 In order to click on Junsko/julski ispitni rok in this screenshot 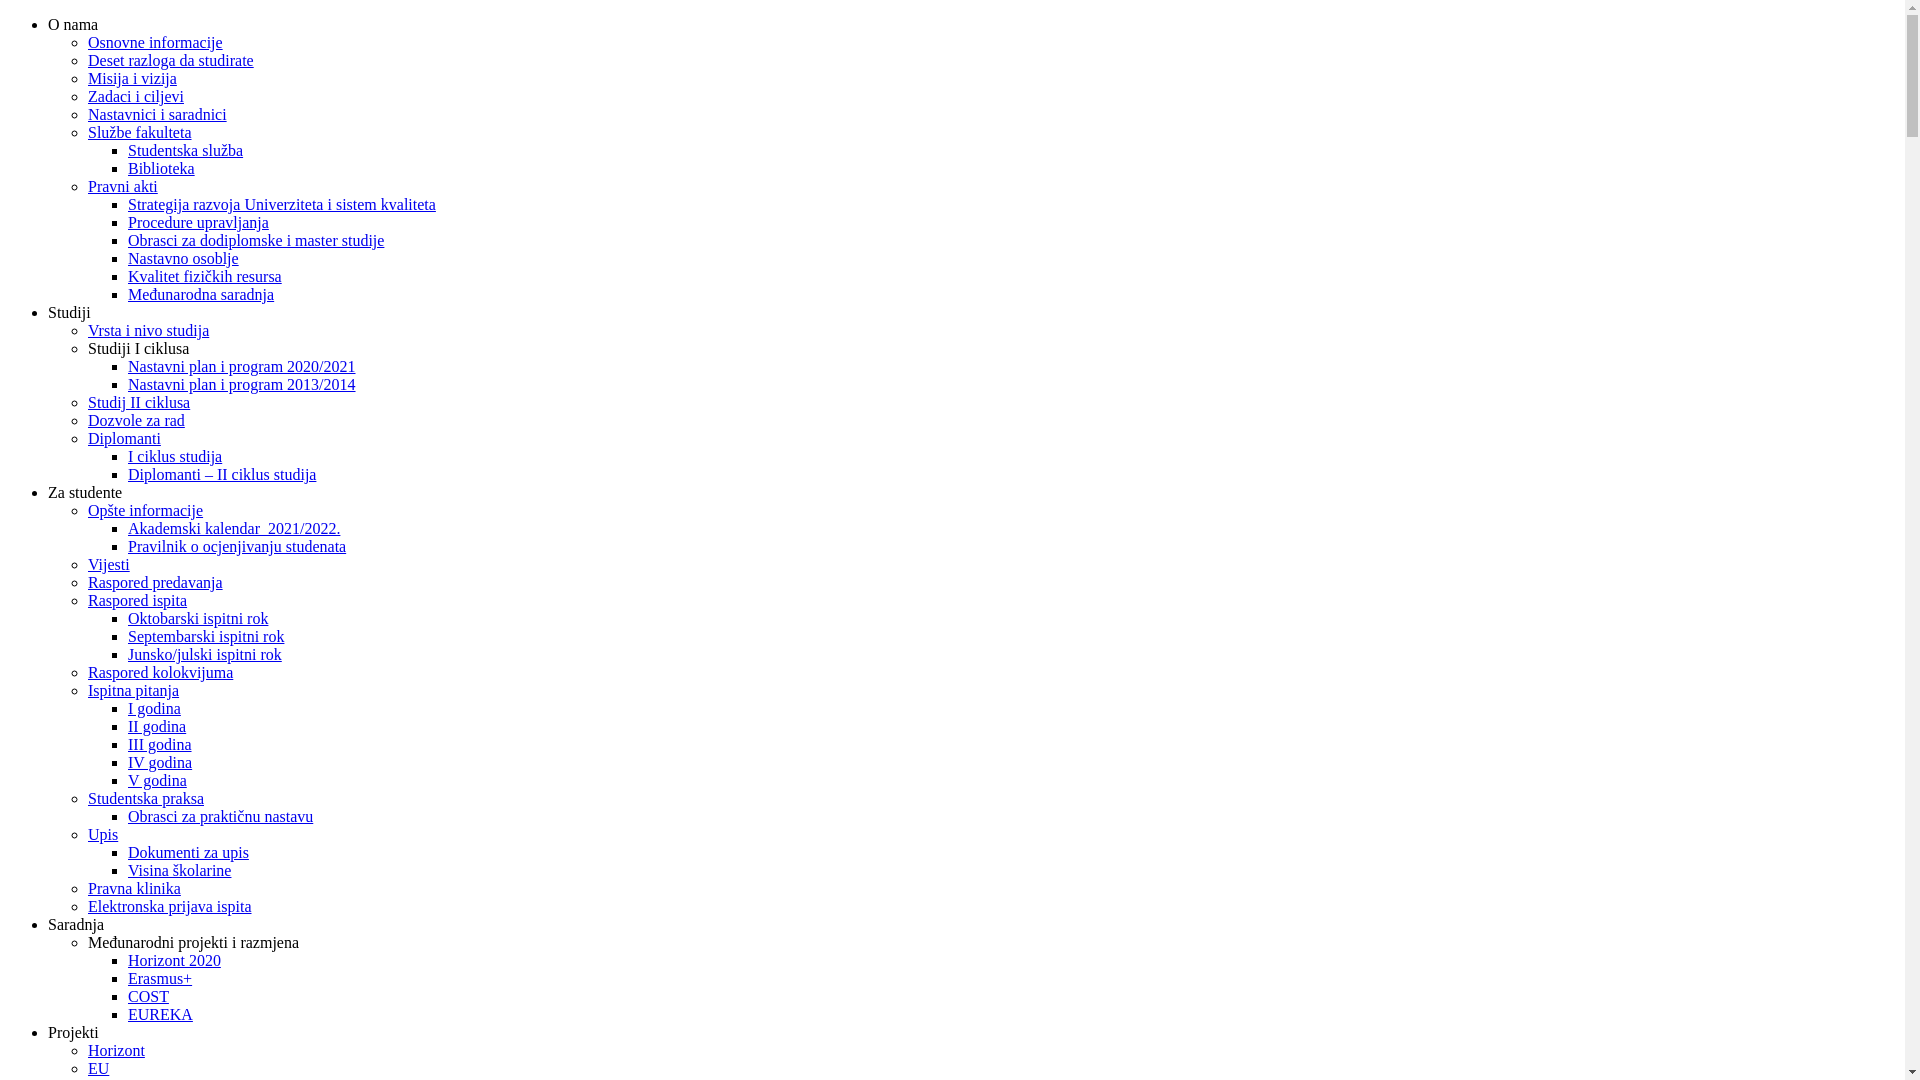, I will do `click(205, 654)`.